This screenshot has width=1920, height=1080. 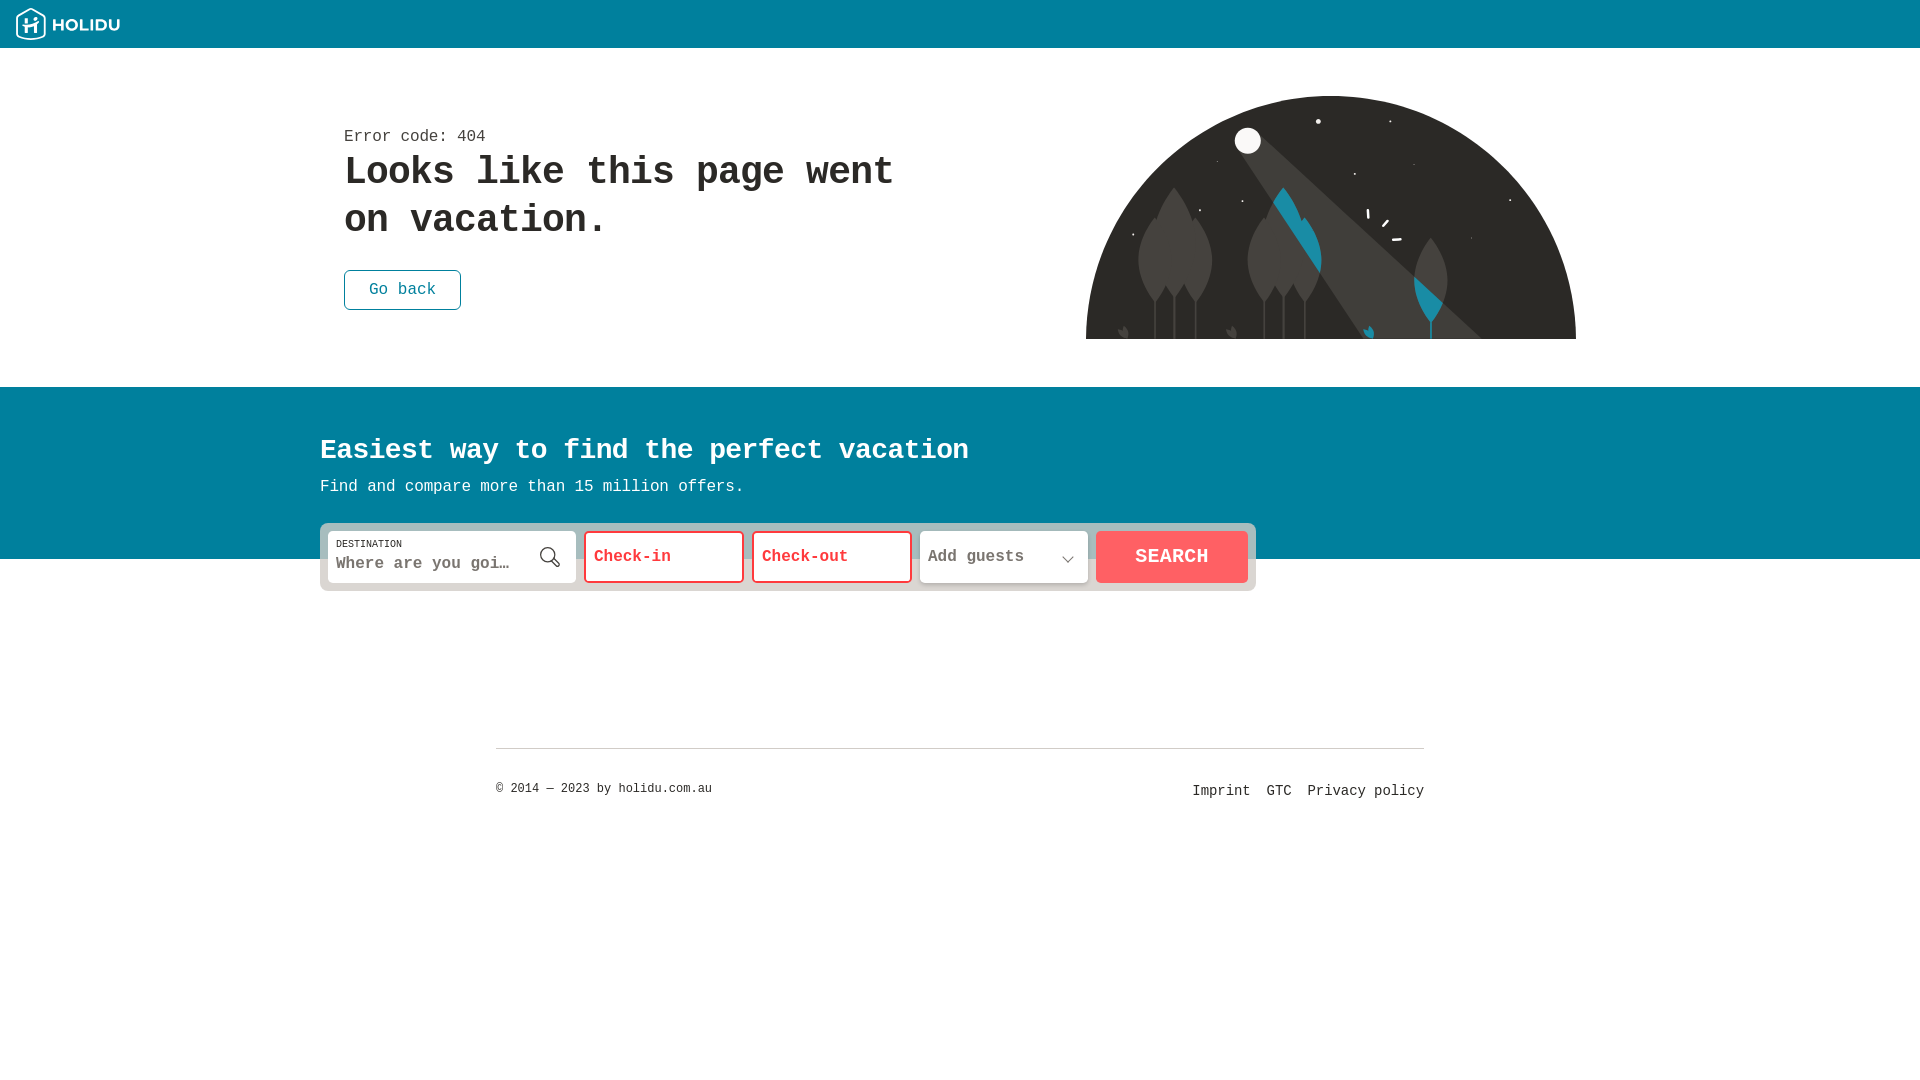 What do you see at coordinates (1366, 791) in the screenshot?
I see `Privacy policy` at bounding box center [1366, 791].